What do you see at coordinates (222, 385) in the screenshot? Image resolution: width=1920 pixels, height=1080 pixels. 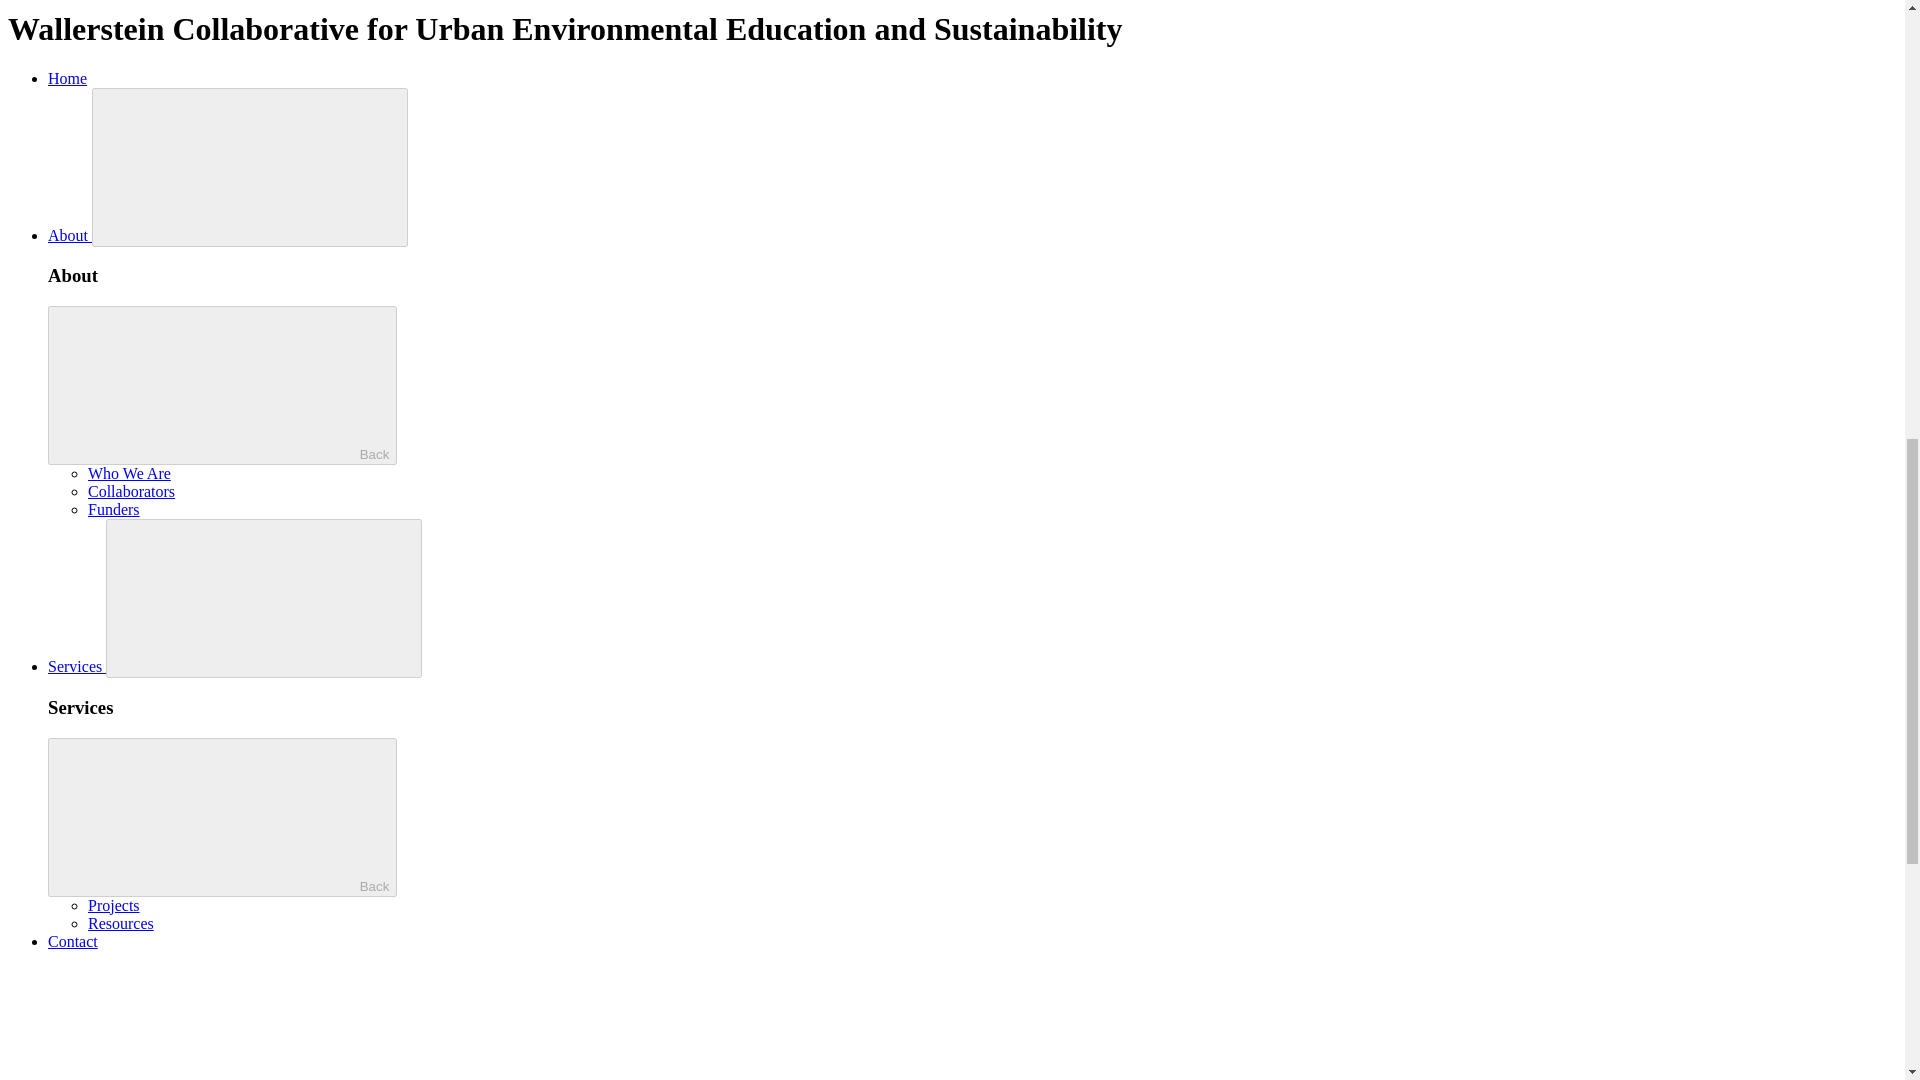 I see `Back` at bounding box center [222, 385].